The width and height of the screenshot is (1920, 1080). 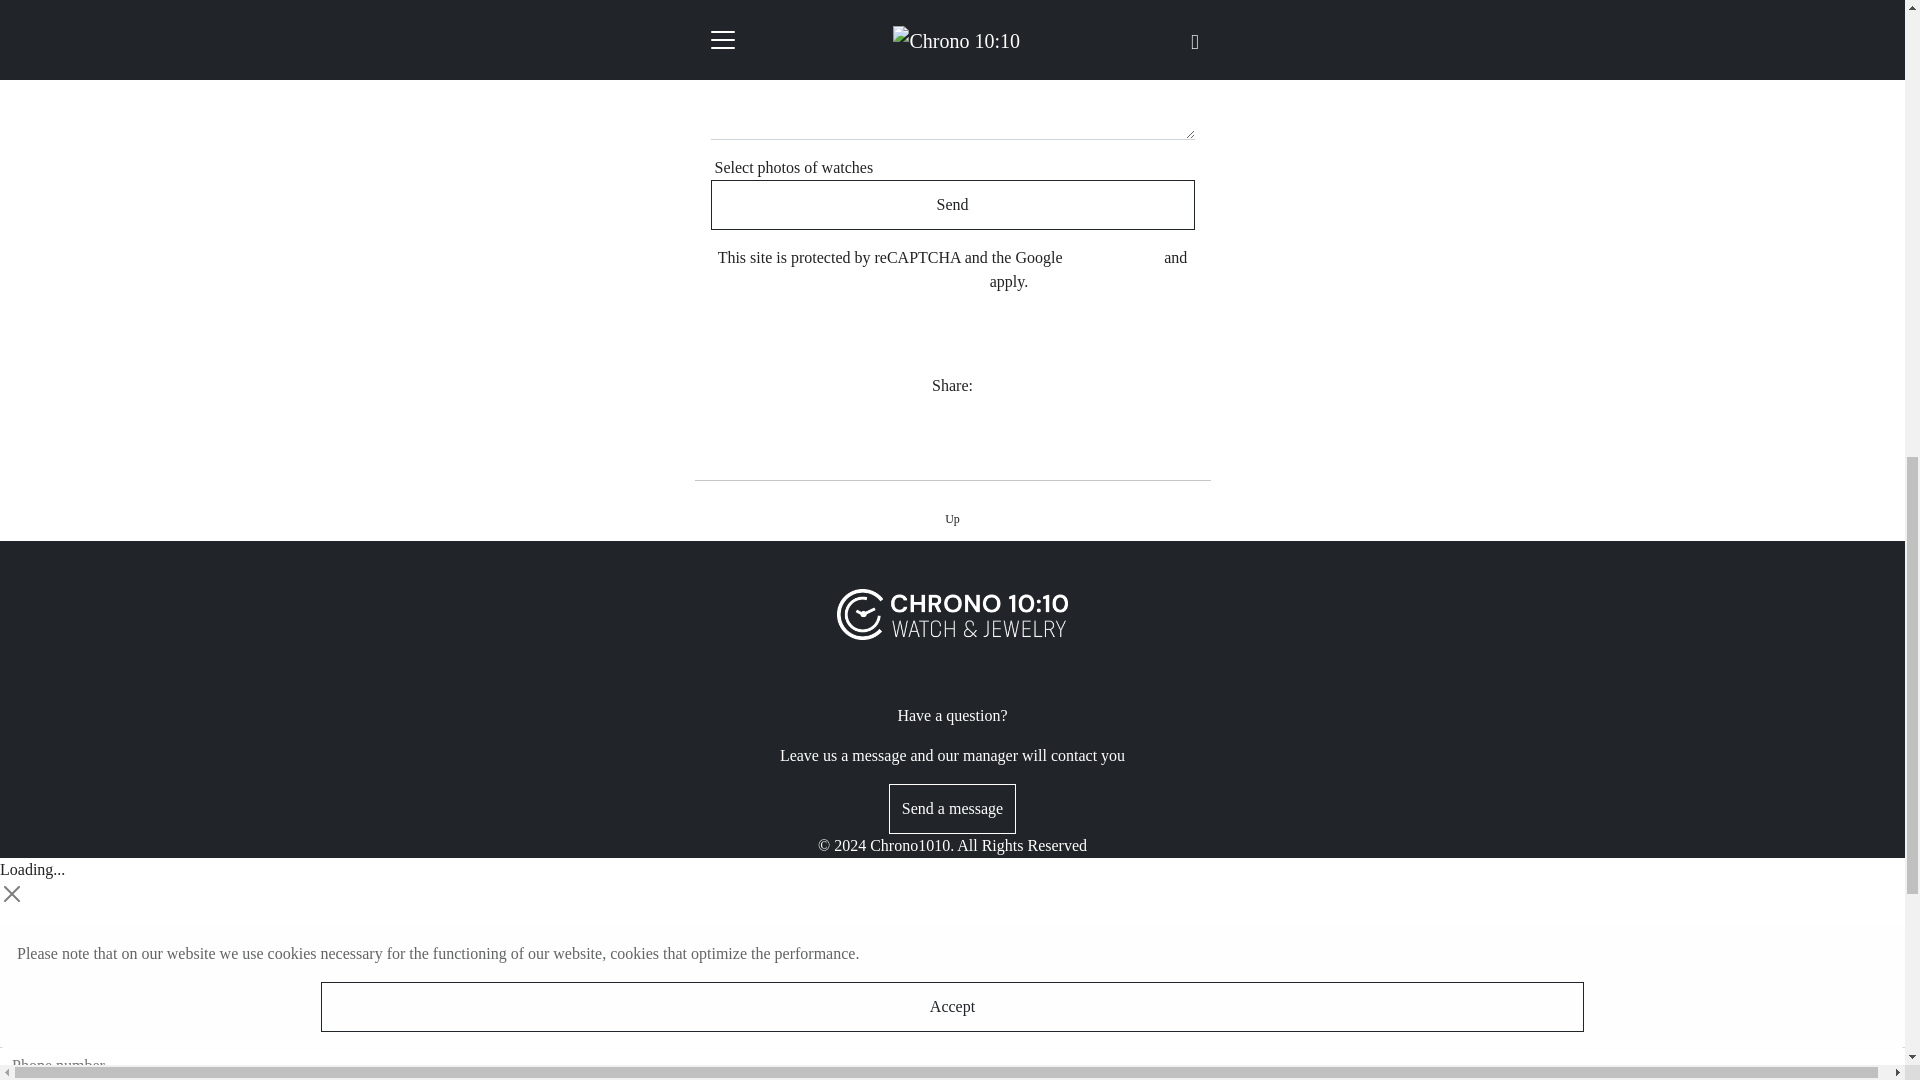 What do you see at coordinates (952, 518) in the screenshot?
I see `Up` at bounding box center [952, 518].